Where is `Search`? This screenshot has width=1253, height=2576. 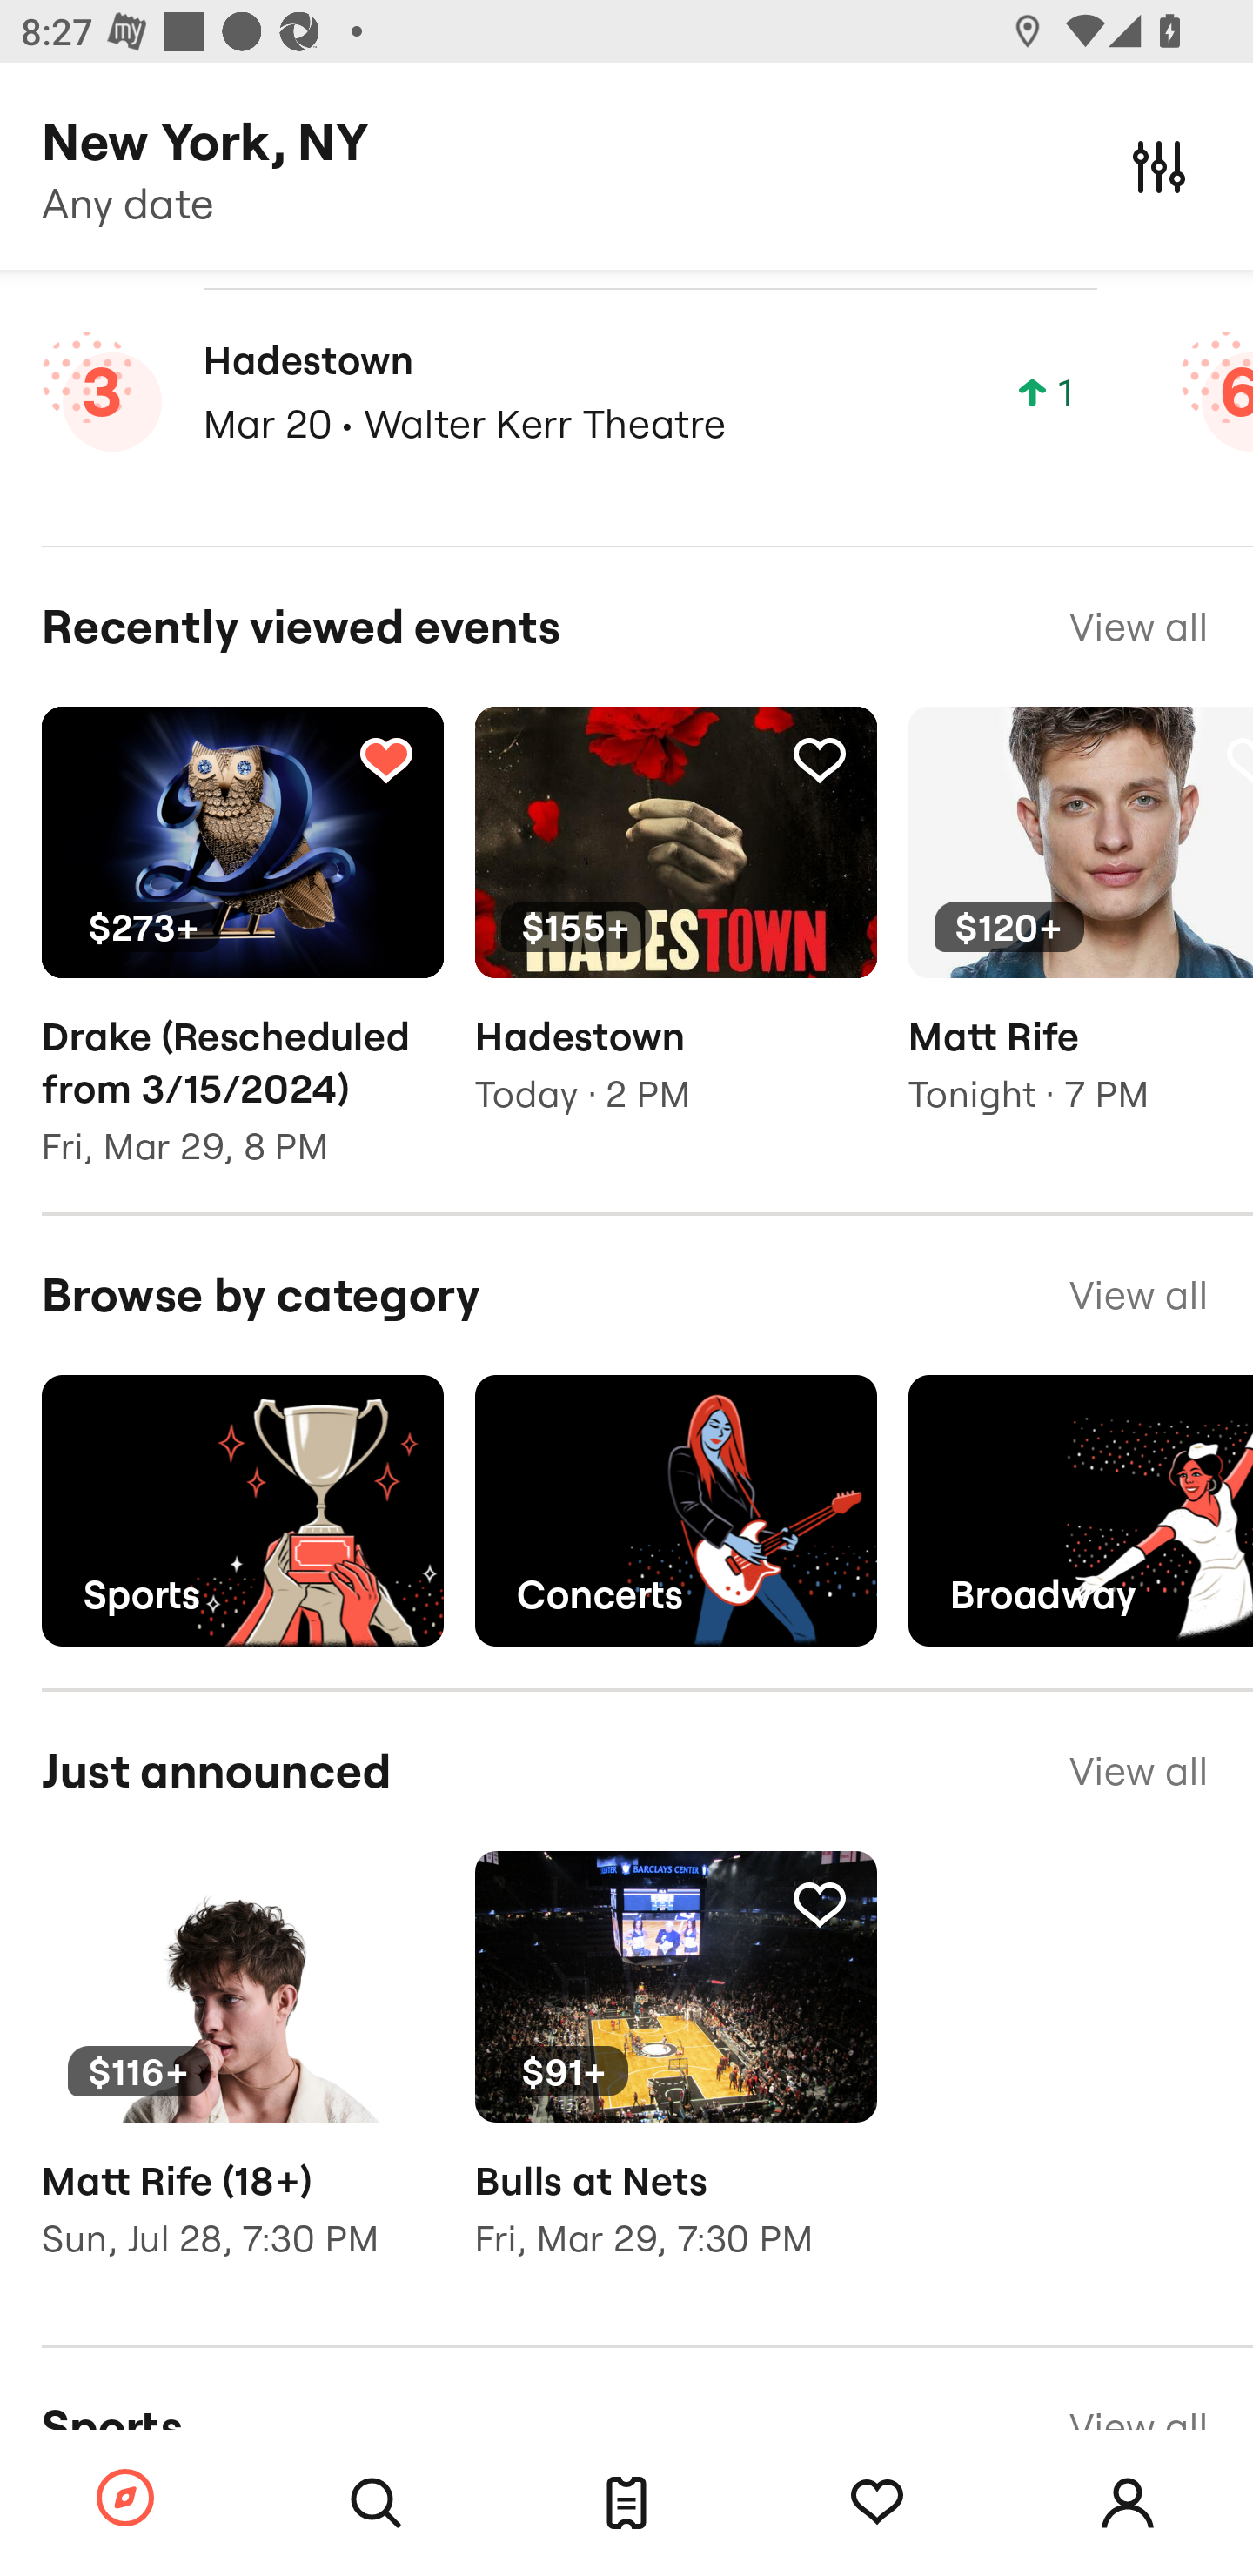 Search is located at coordinates (376, 2503).